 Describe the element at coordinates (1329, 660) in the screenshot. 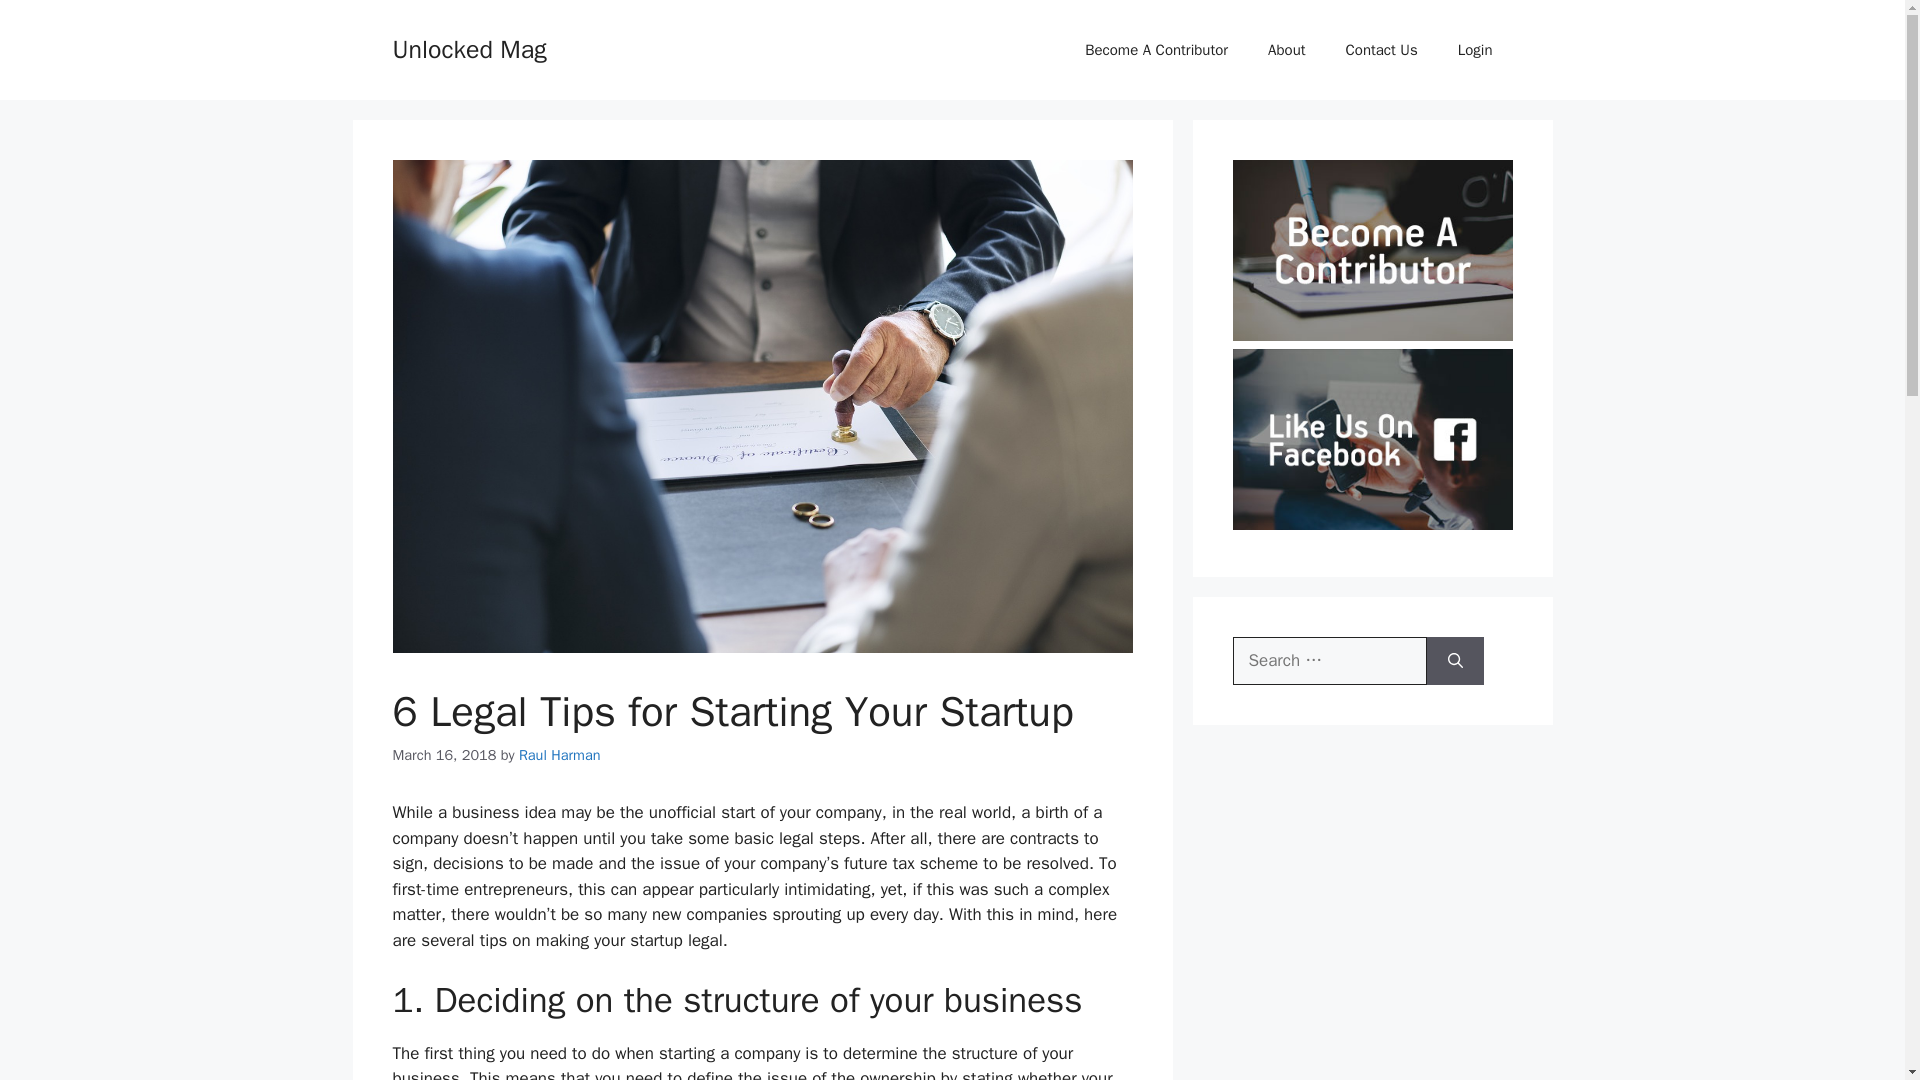

I see `Search for:` at that location.